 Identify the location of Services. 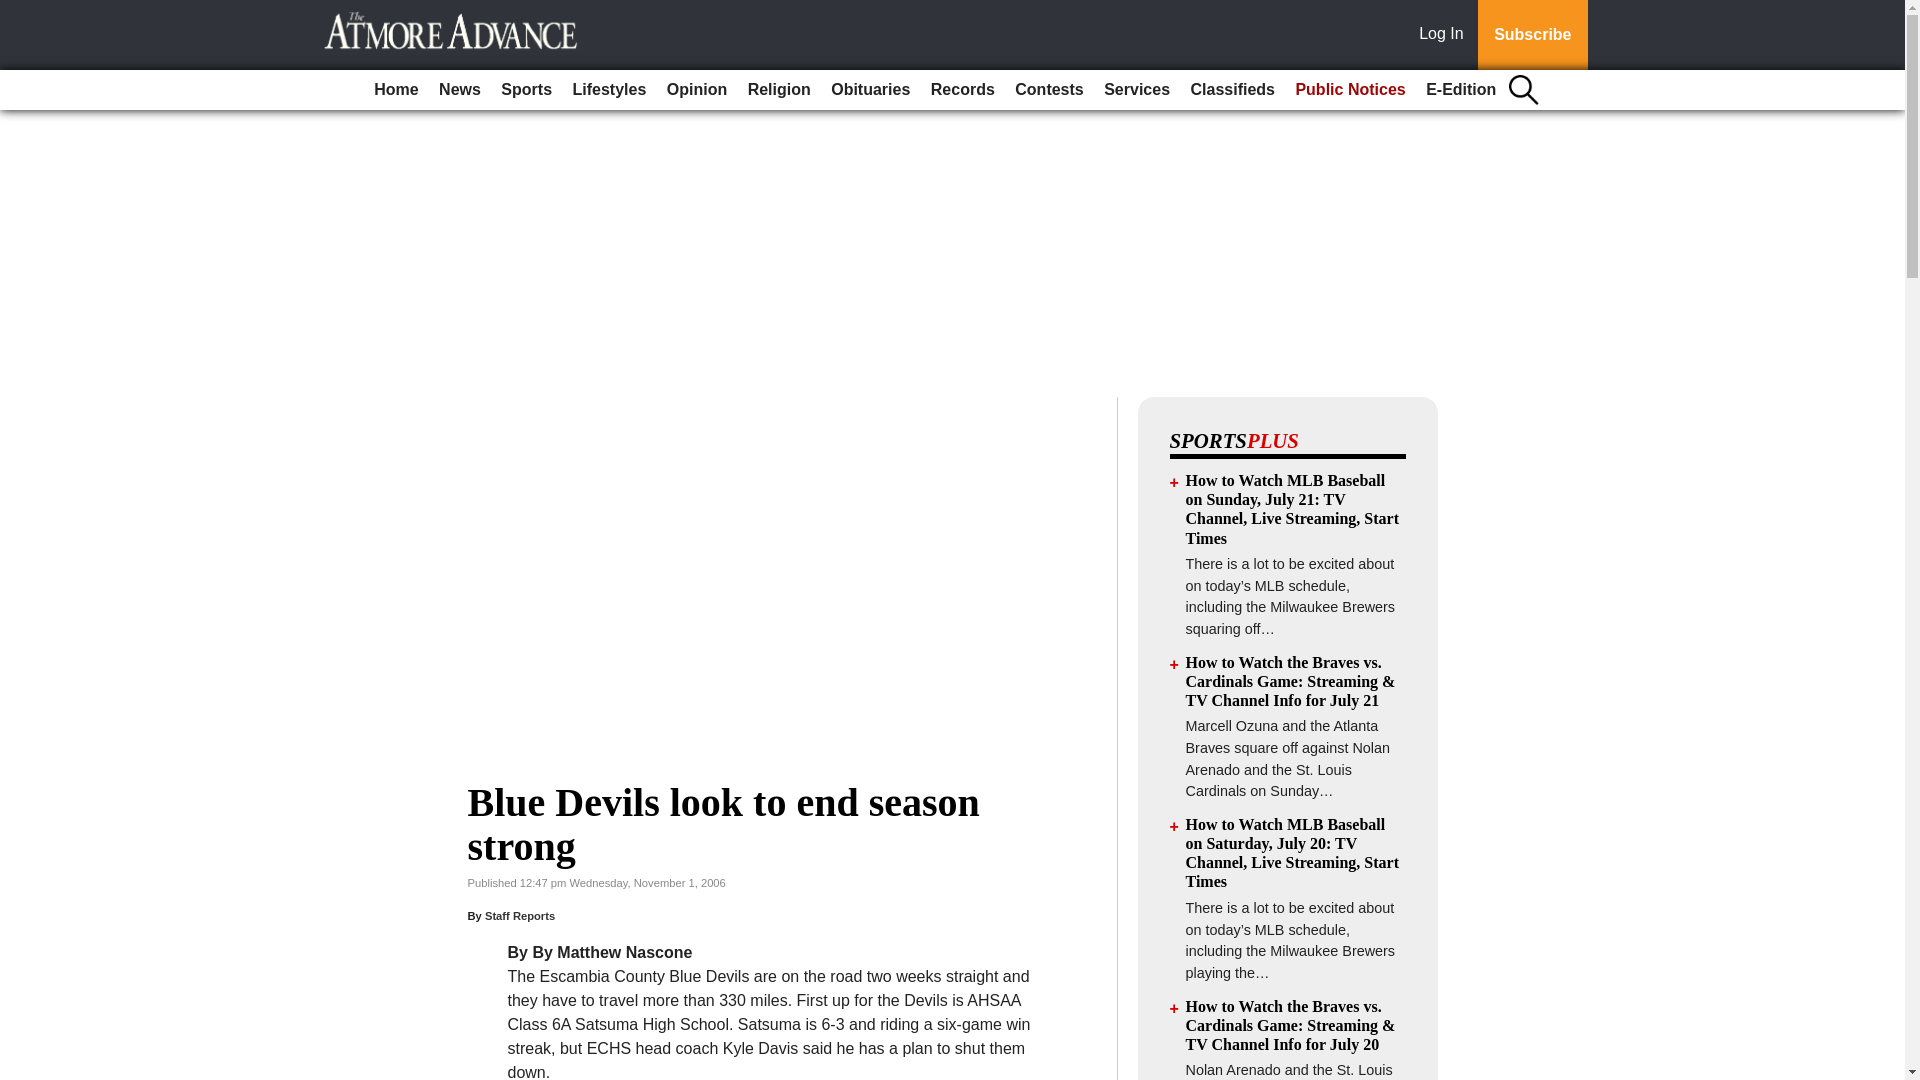
(1137, 90).